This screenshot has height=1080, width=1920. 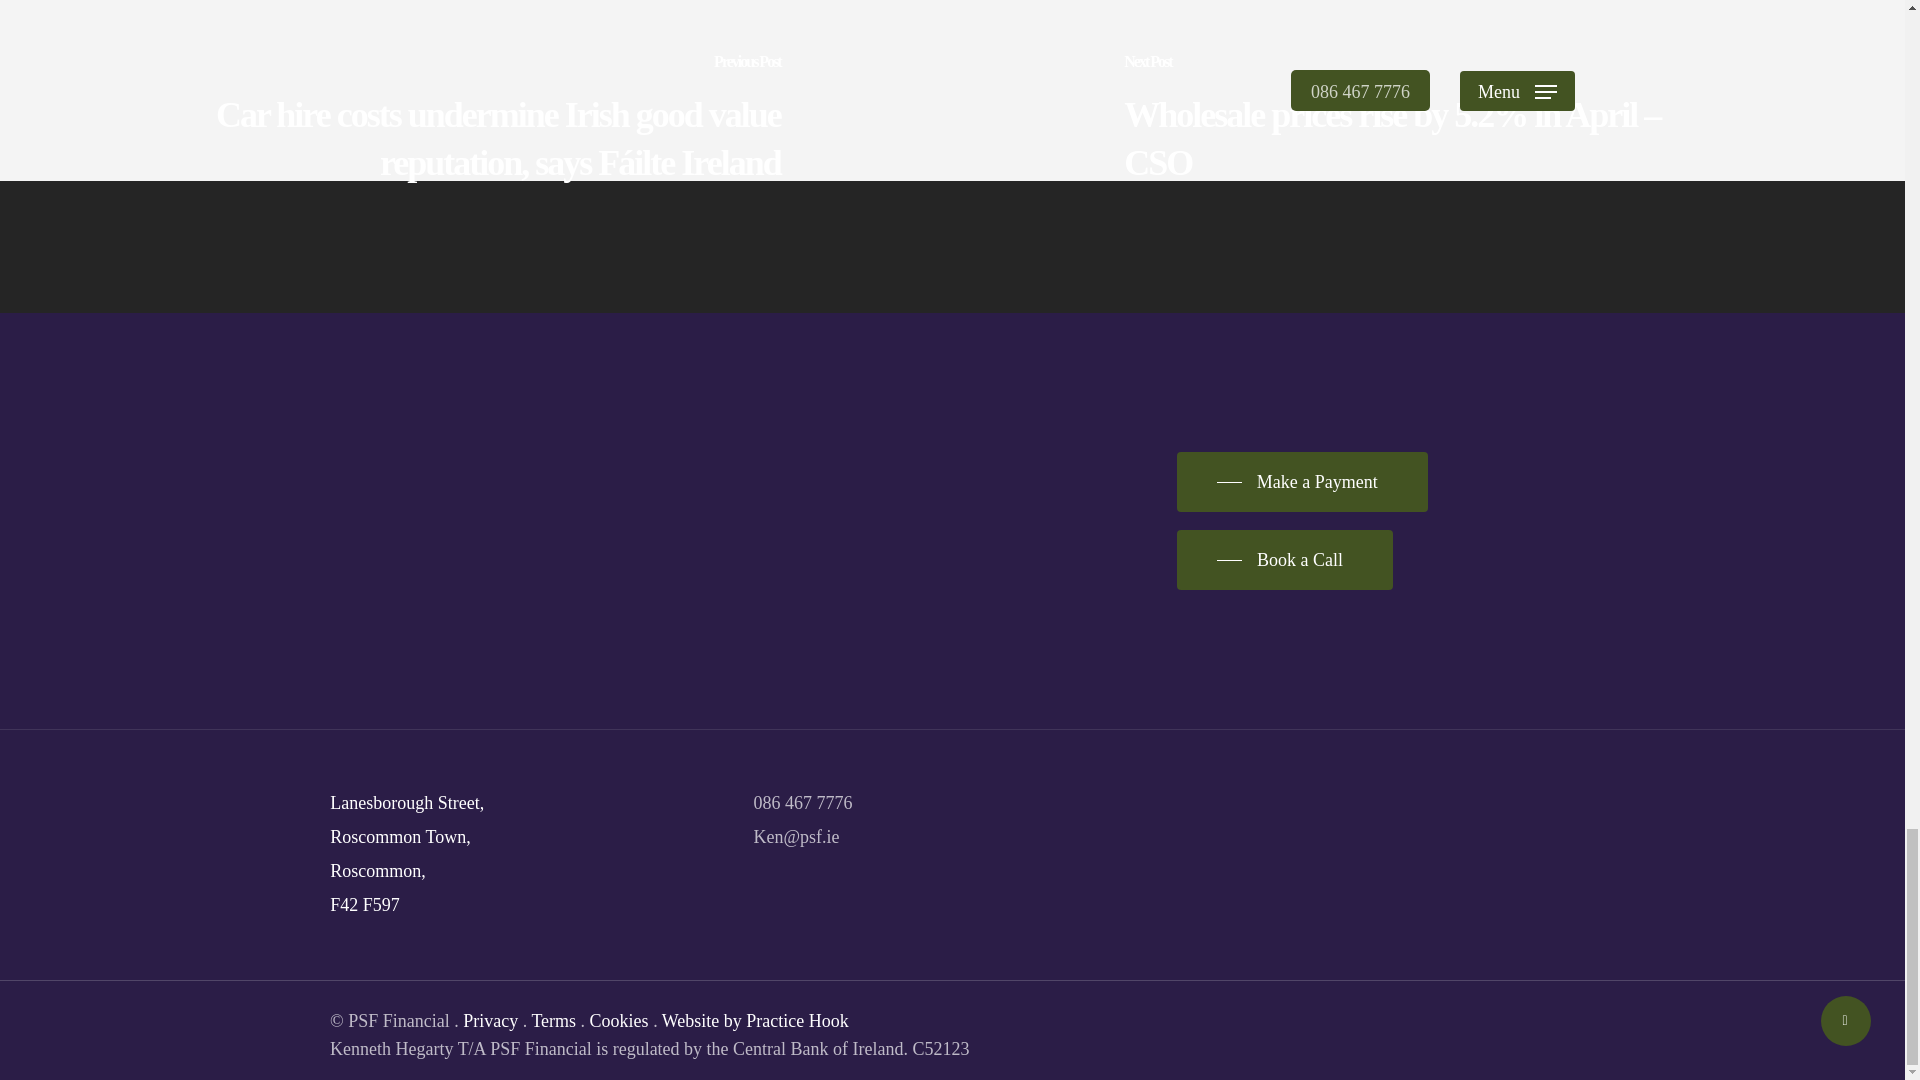 What do you see at coordinates (490, 1020) in the screenshot?
I see `Privacy` at bounding box center [490, 1020].